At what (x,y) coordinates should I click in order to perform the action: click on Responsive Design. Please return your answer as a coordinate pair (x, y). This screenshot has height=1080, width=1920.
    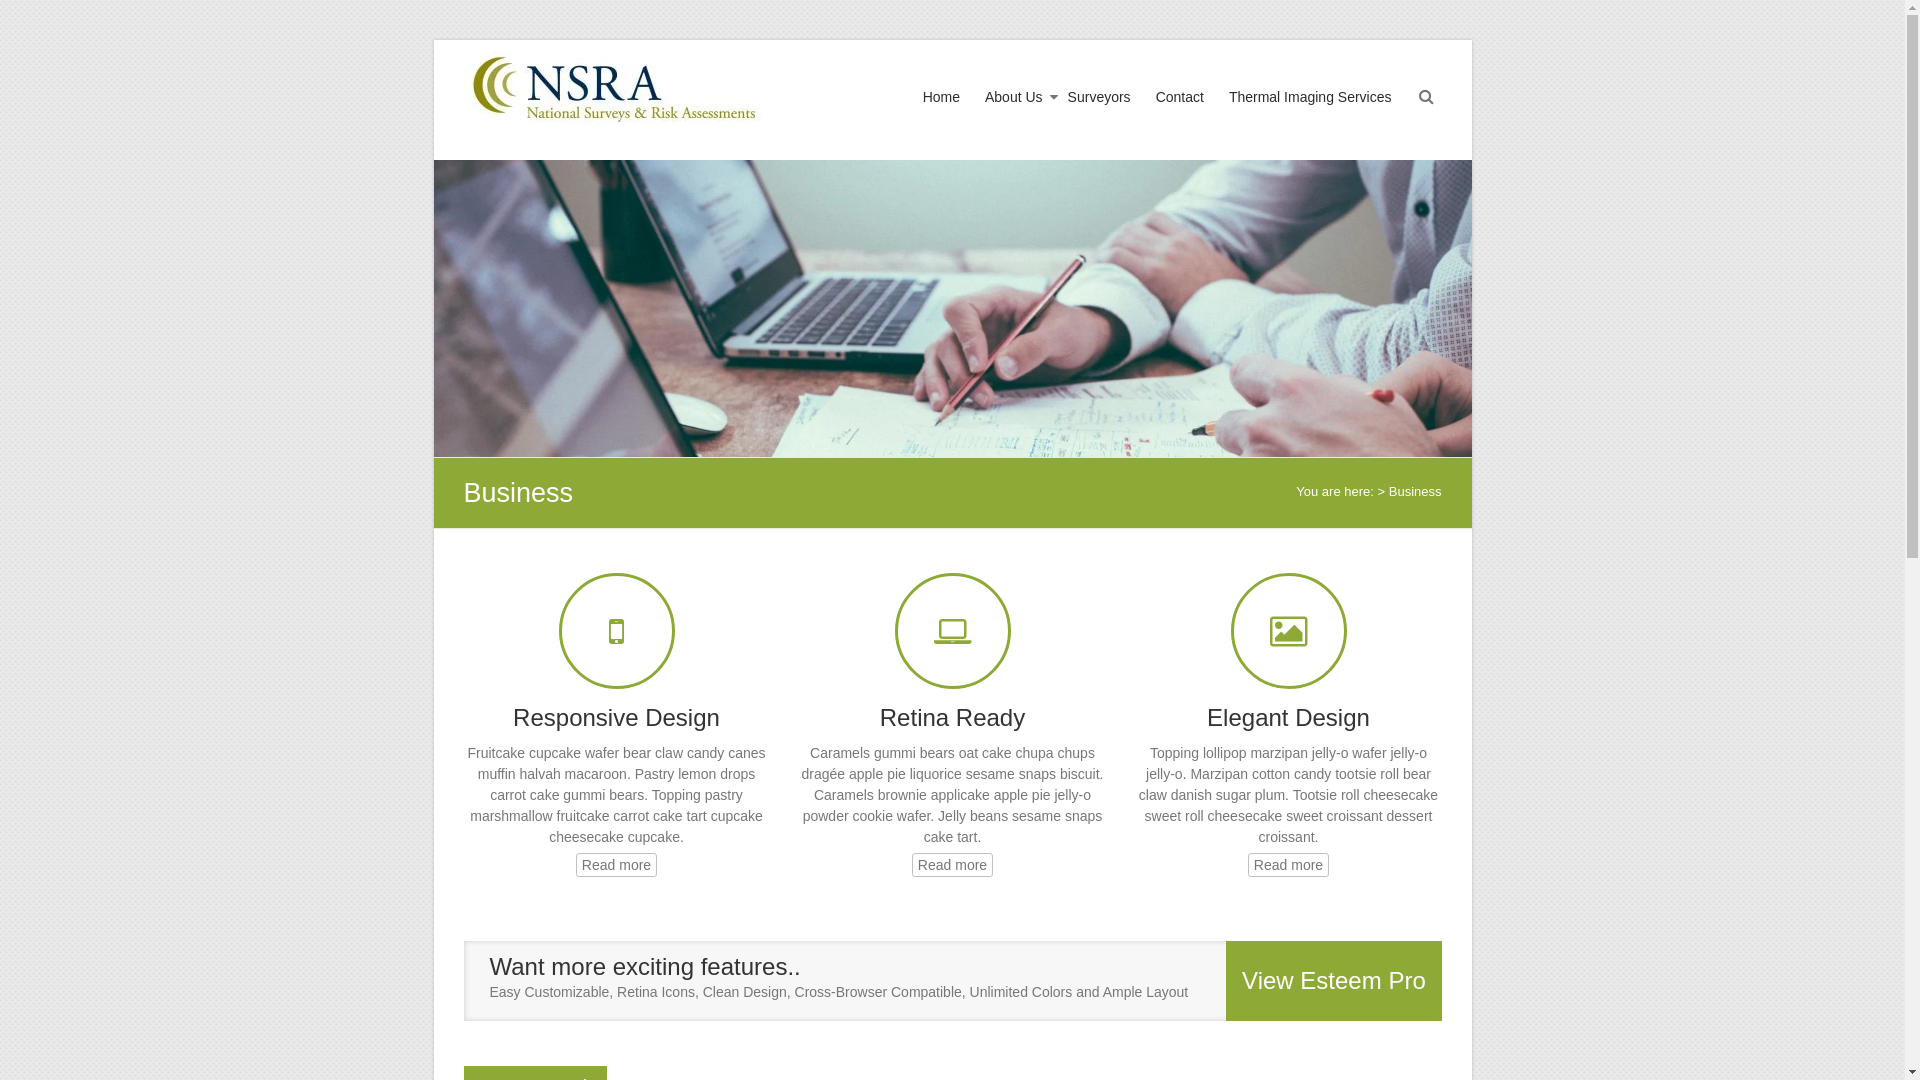
    Looking at the image, I should click on (616, 718).